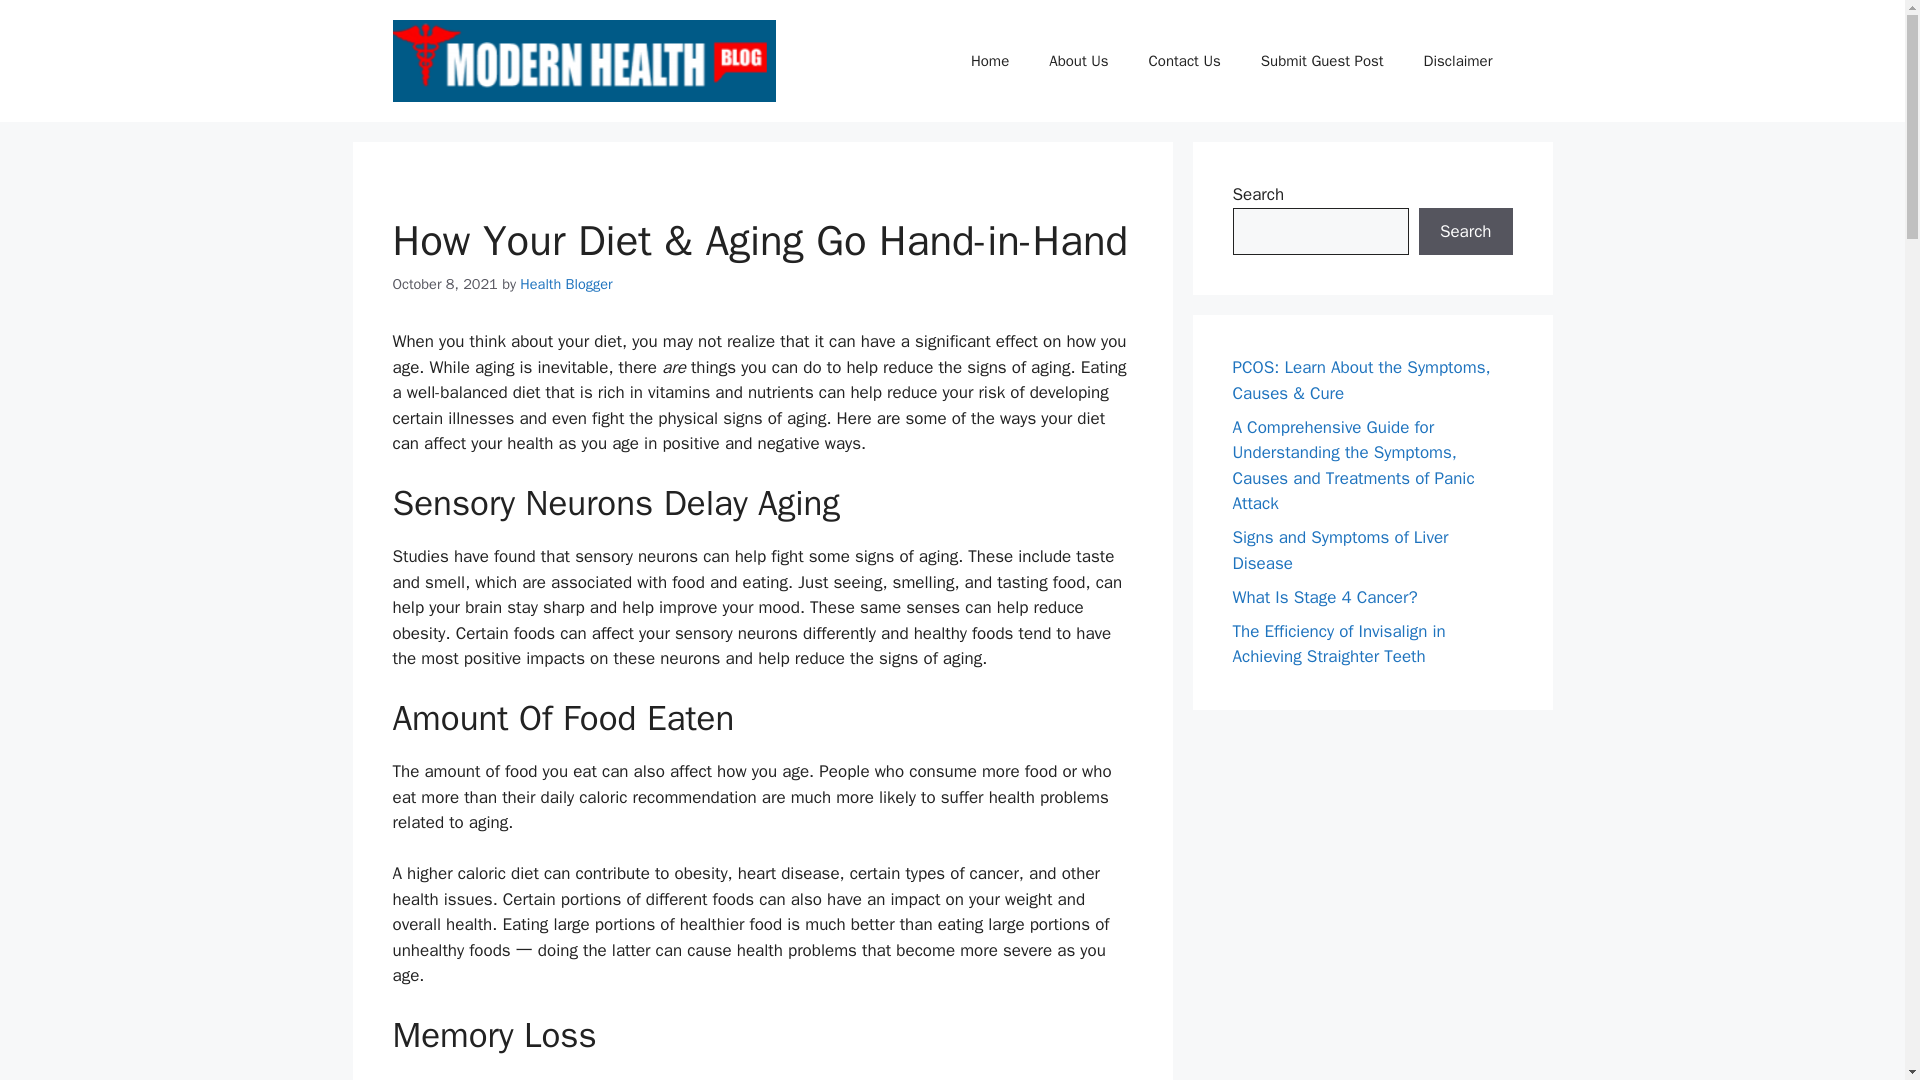 Image resolution: width=1920 pixels, height=1080 pixels. Describe the element at coordinates (1078, 60) in the screenshot. I see `About Us` at that location.